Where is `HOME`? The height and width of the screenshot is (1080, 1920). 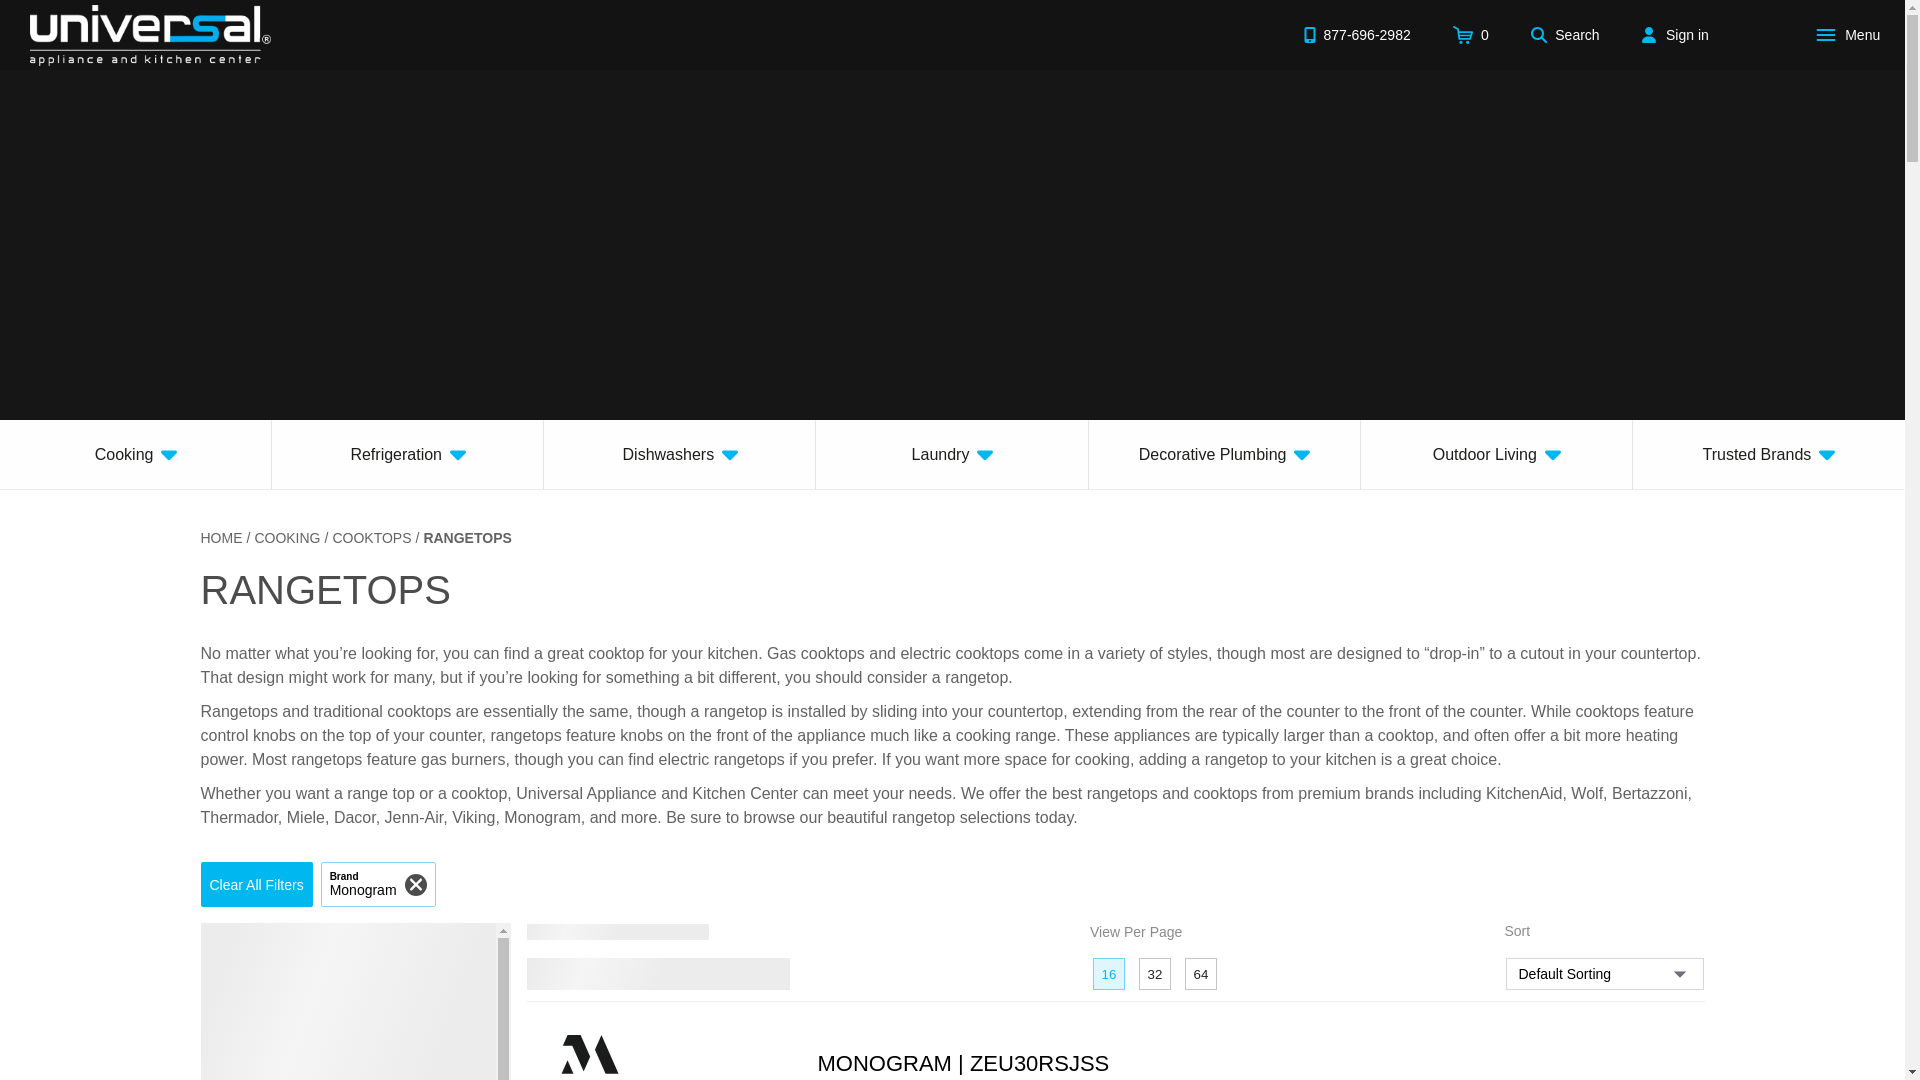 HOME is located at coordinates (220, 538).